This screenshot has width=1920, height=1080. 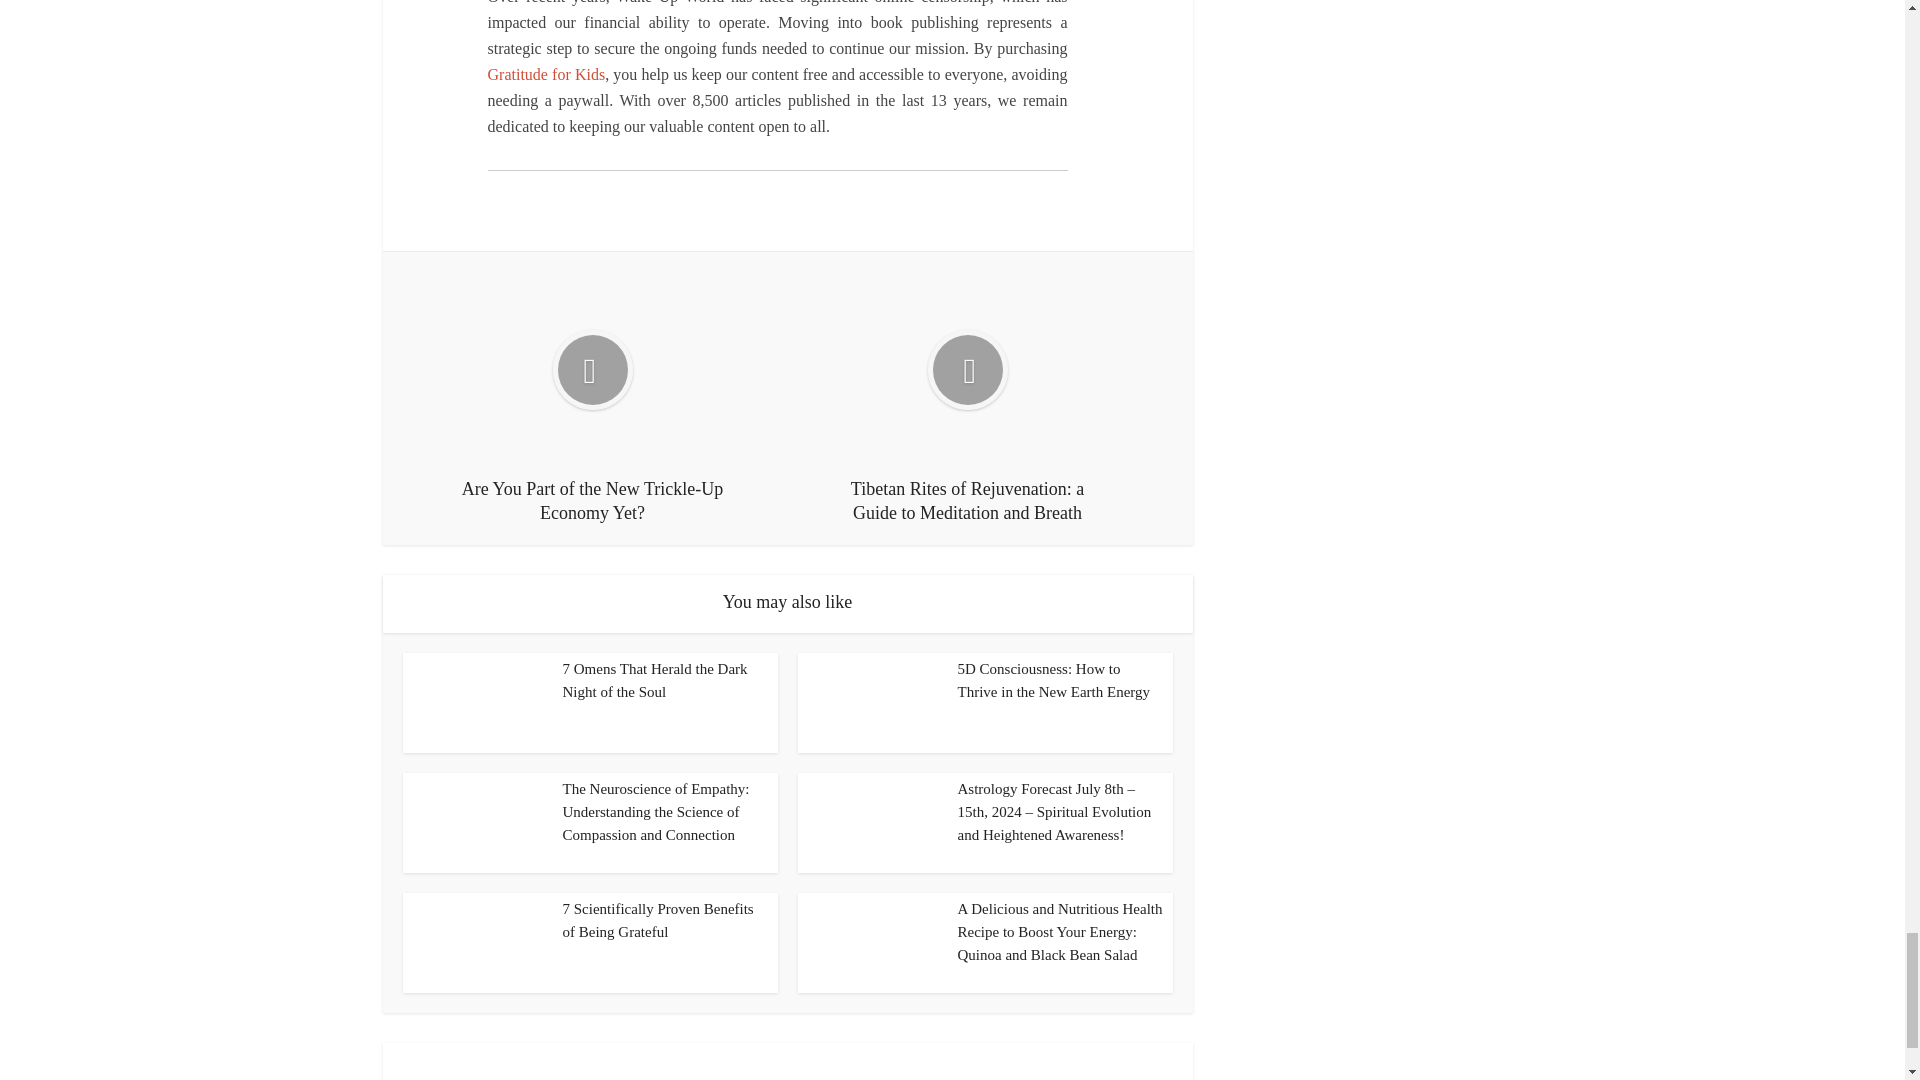 What do you see at coordinates (654, 680) in the screenshot?
I see `7 Omens That Herald the Dark Night of the Soul` at bounding box center [654, 680].